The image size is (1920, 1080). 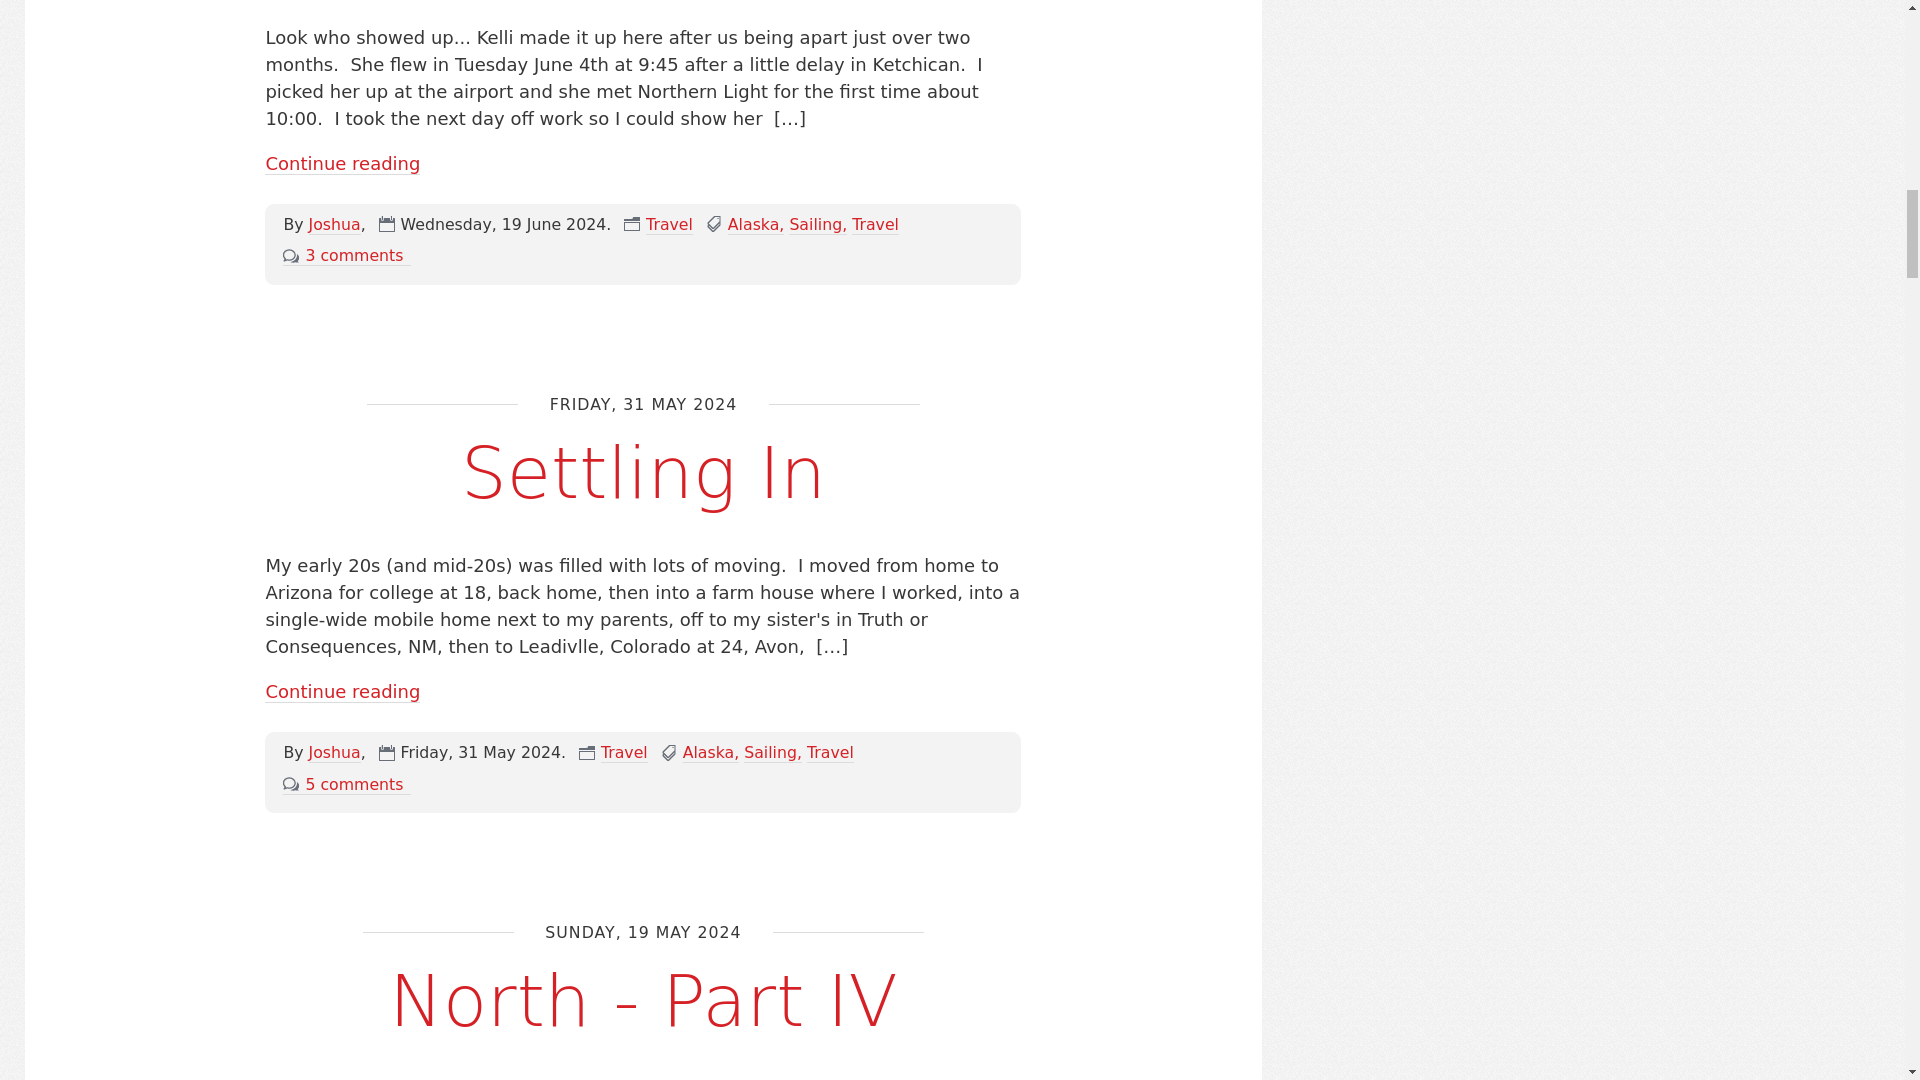 I want to click on 3 comments, so click(x=346, y=256).